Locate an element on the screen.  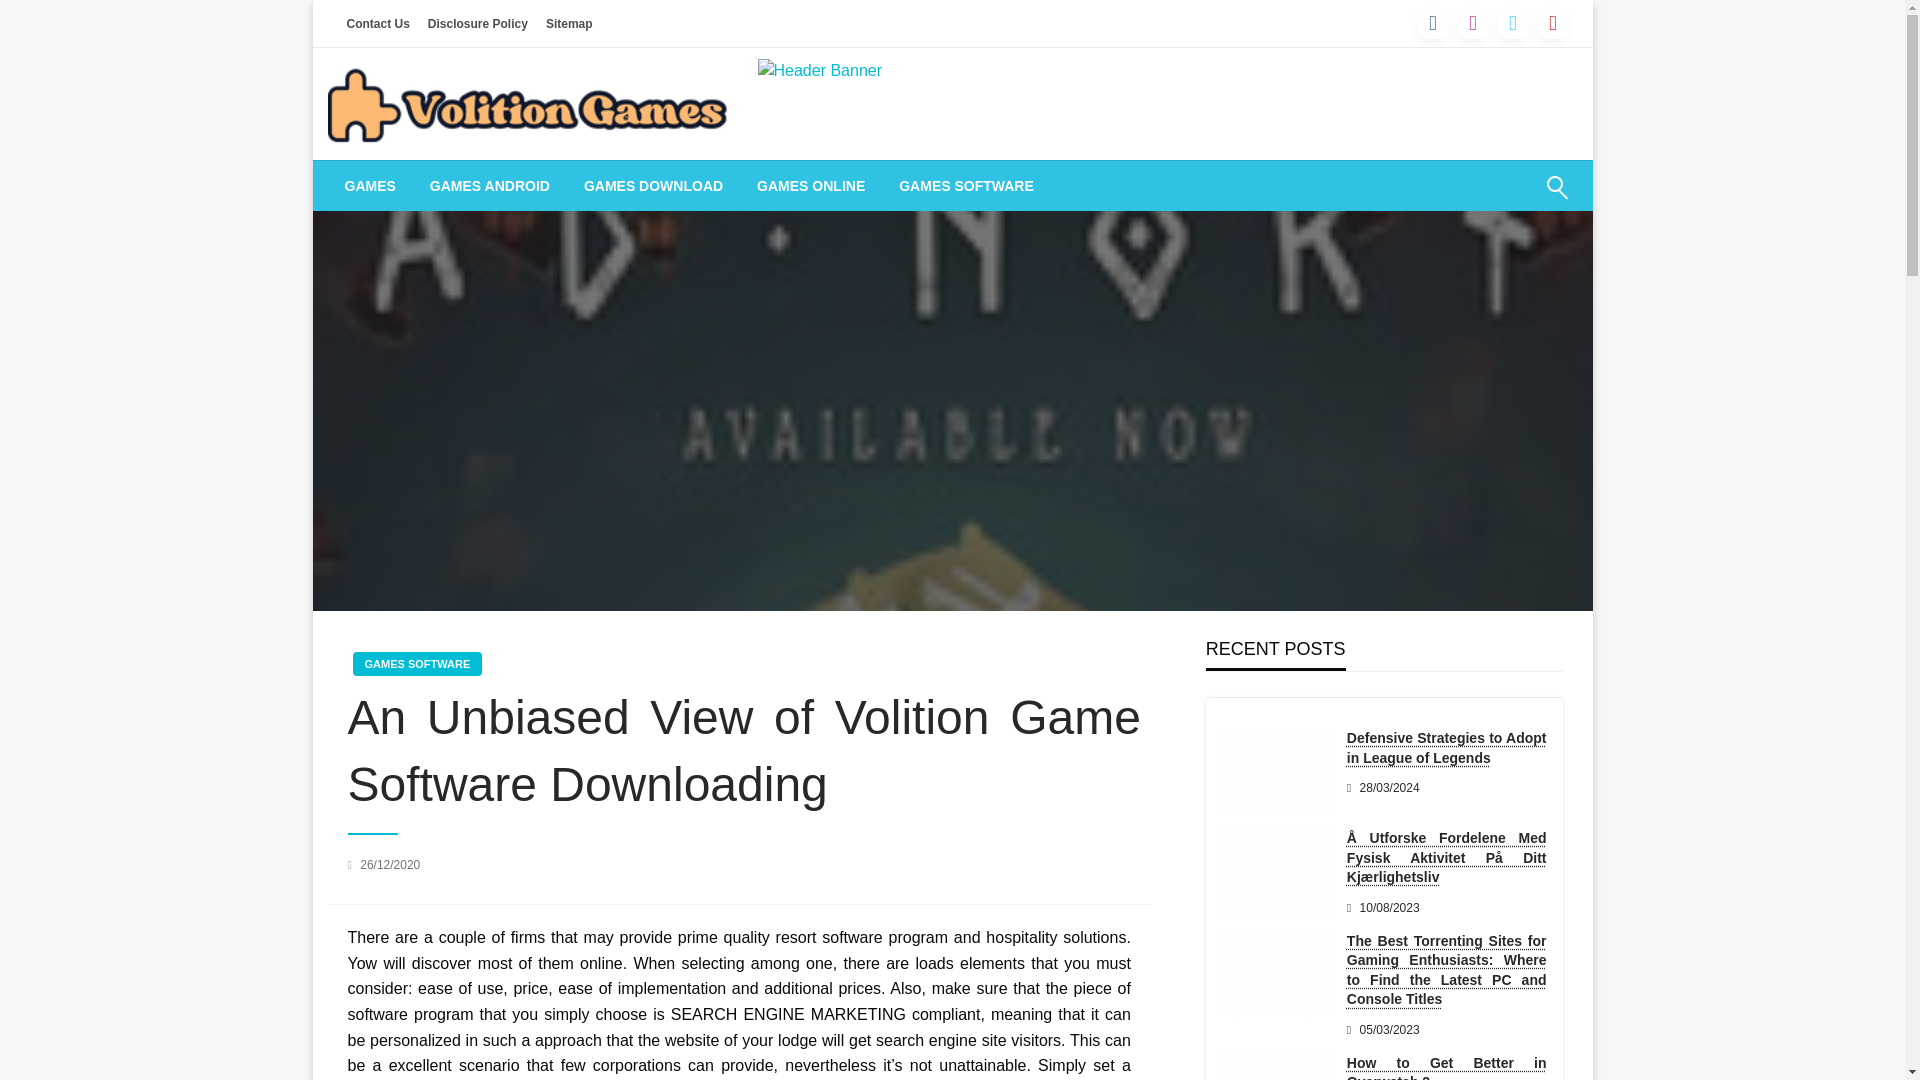
GAMES is located at coordinates (370, 185).